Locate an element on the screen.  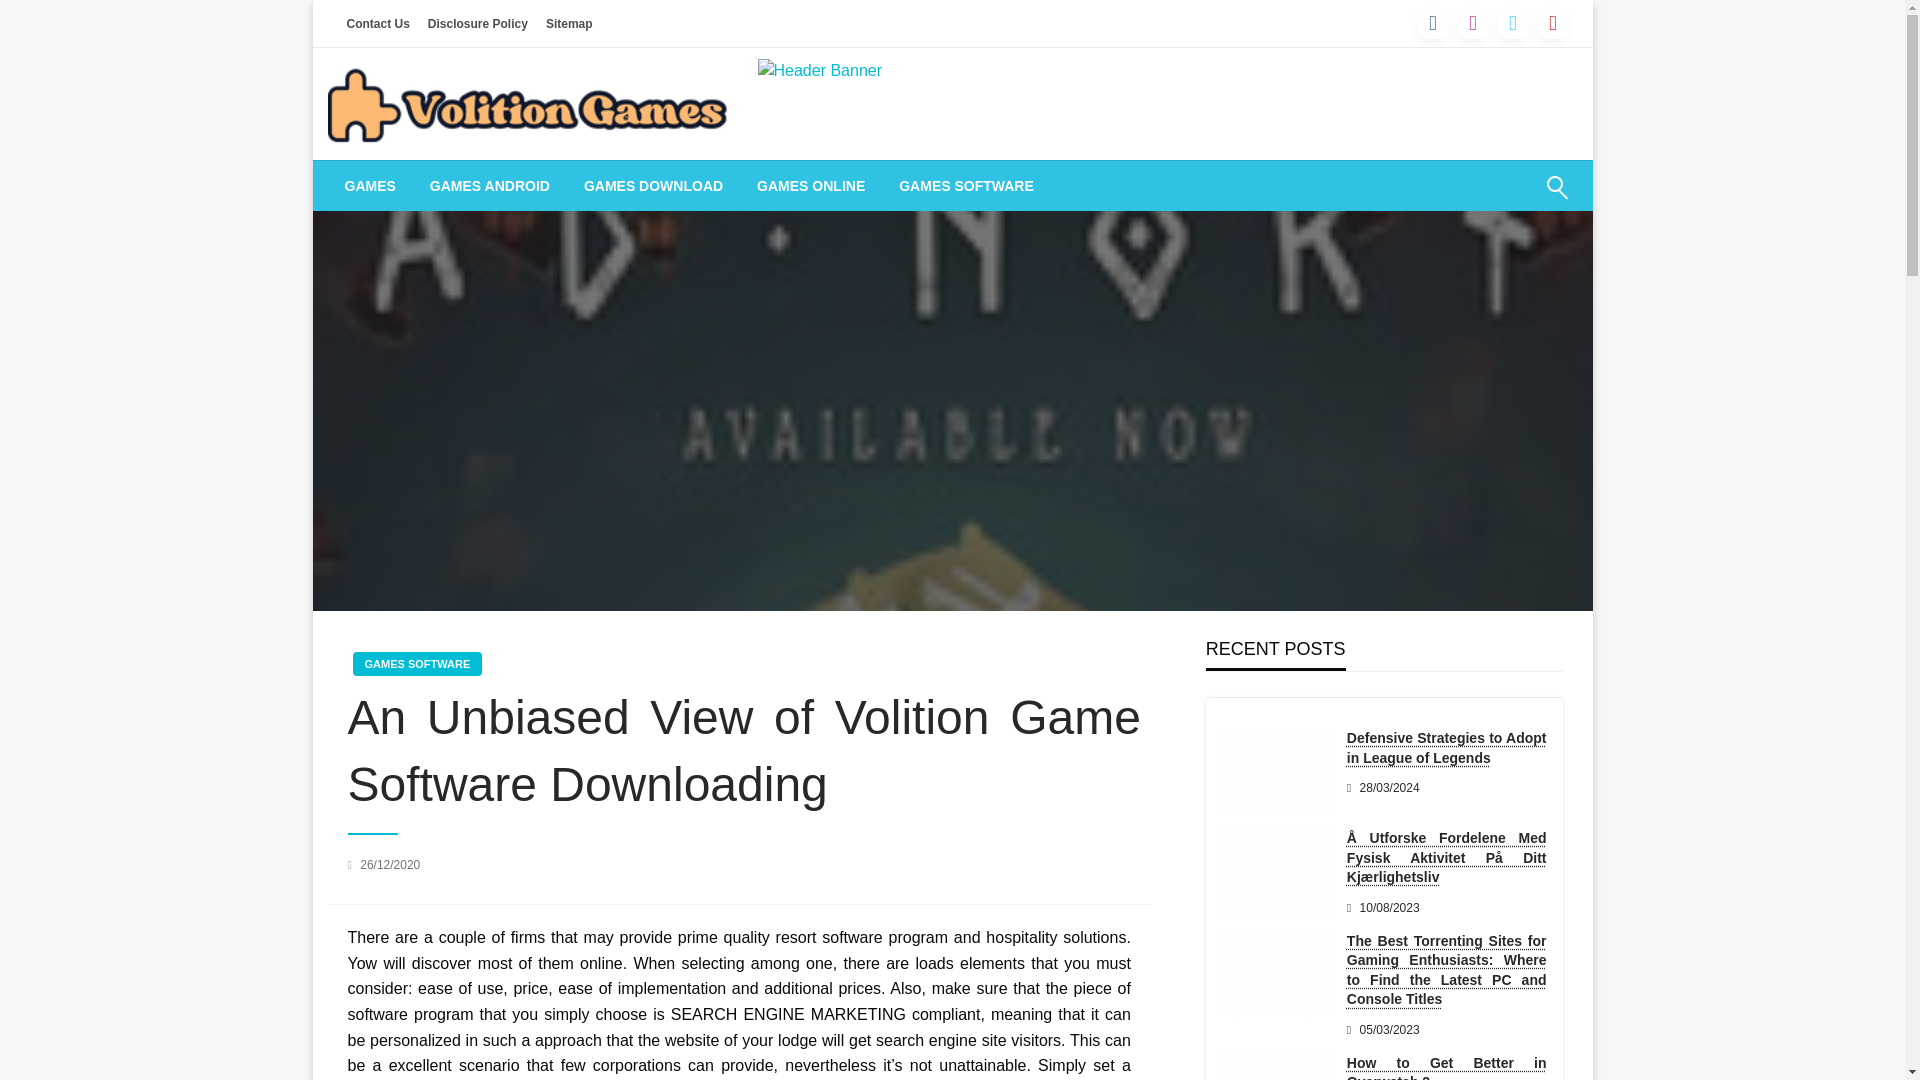
GAMES is located at coordinates (370, 185).